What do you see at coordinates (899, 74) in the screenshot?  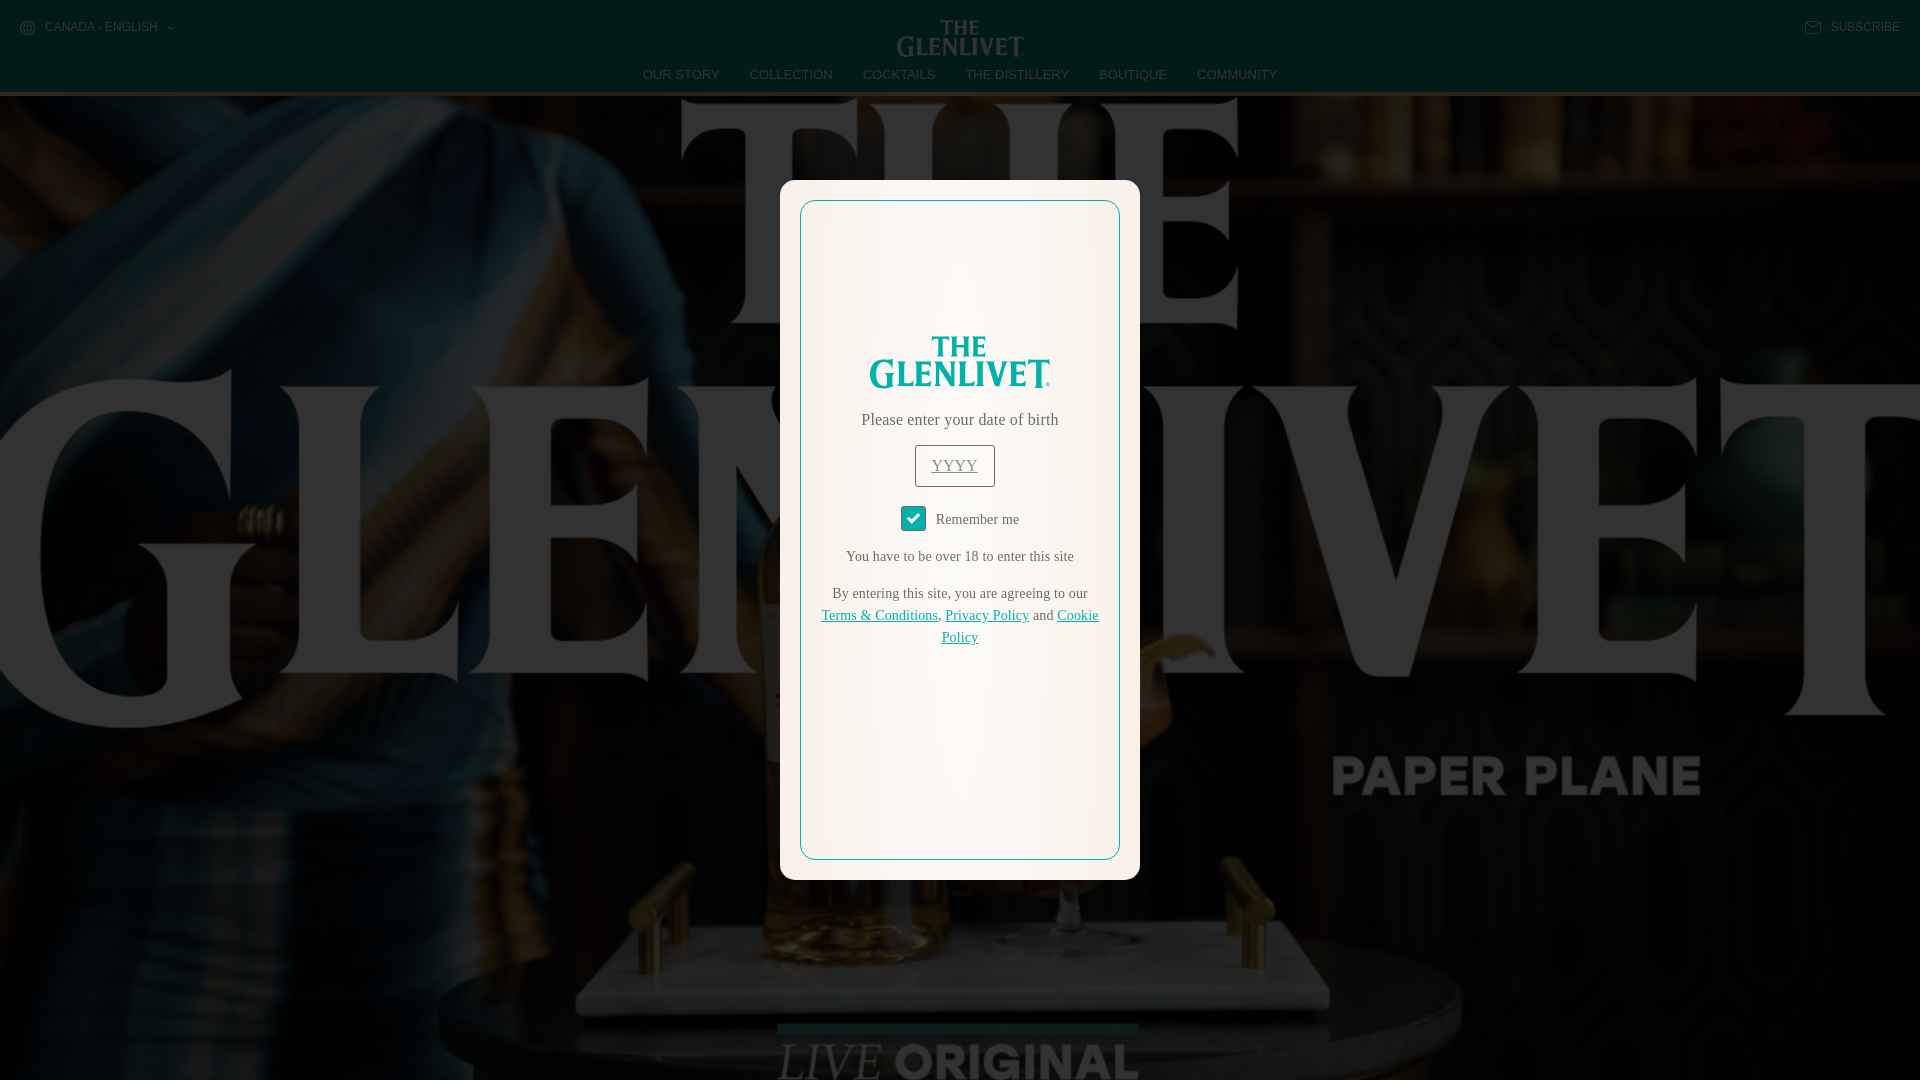 I see `COCKTAILS` at bounding box center [899, 74].